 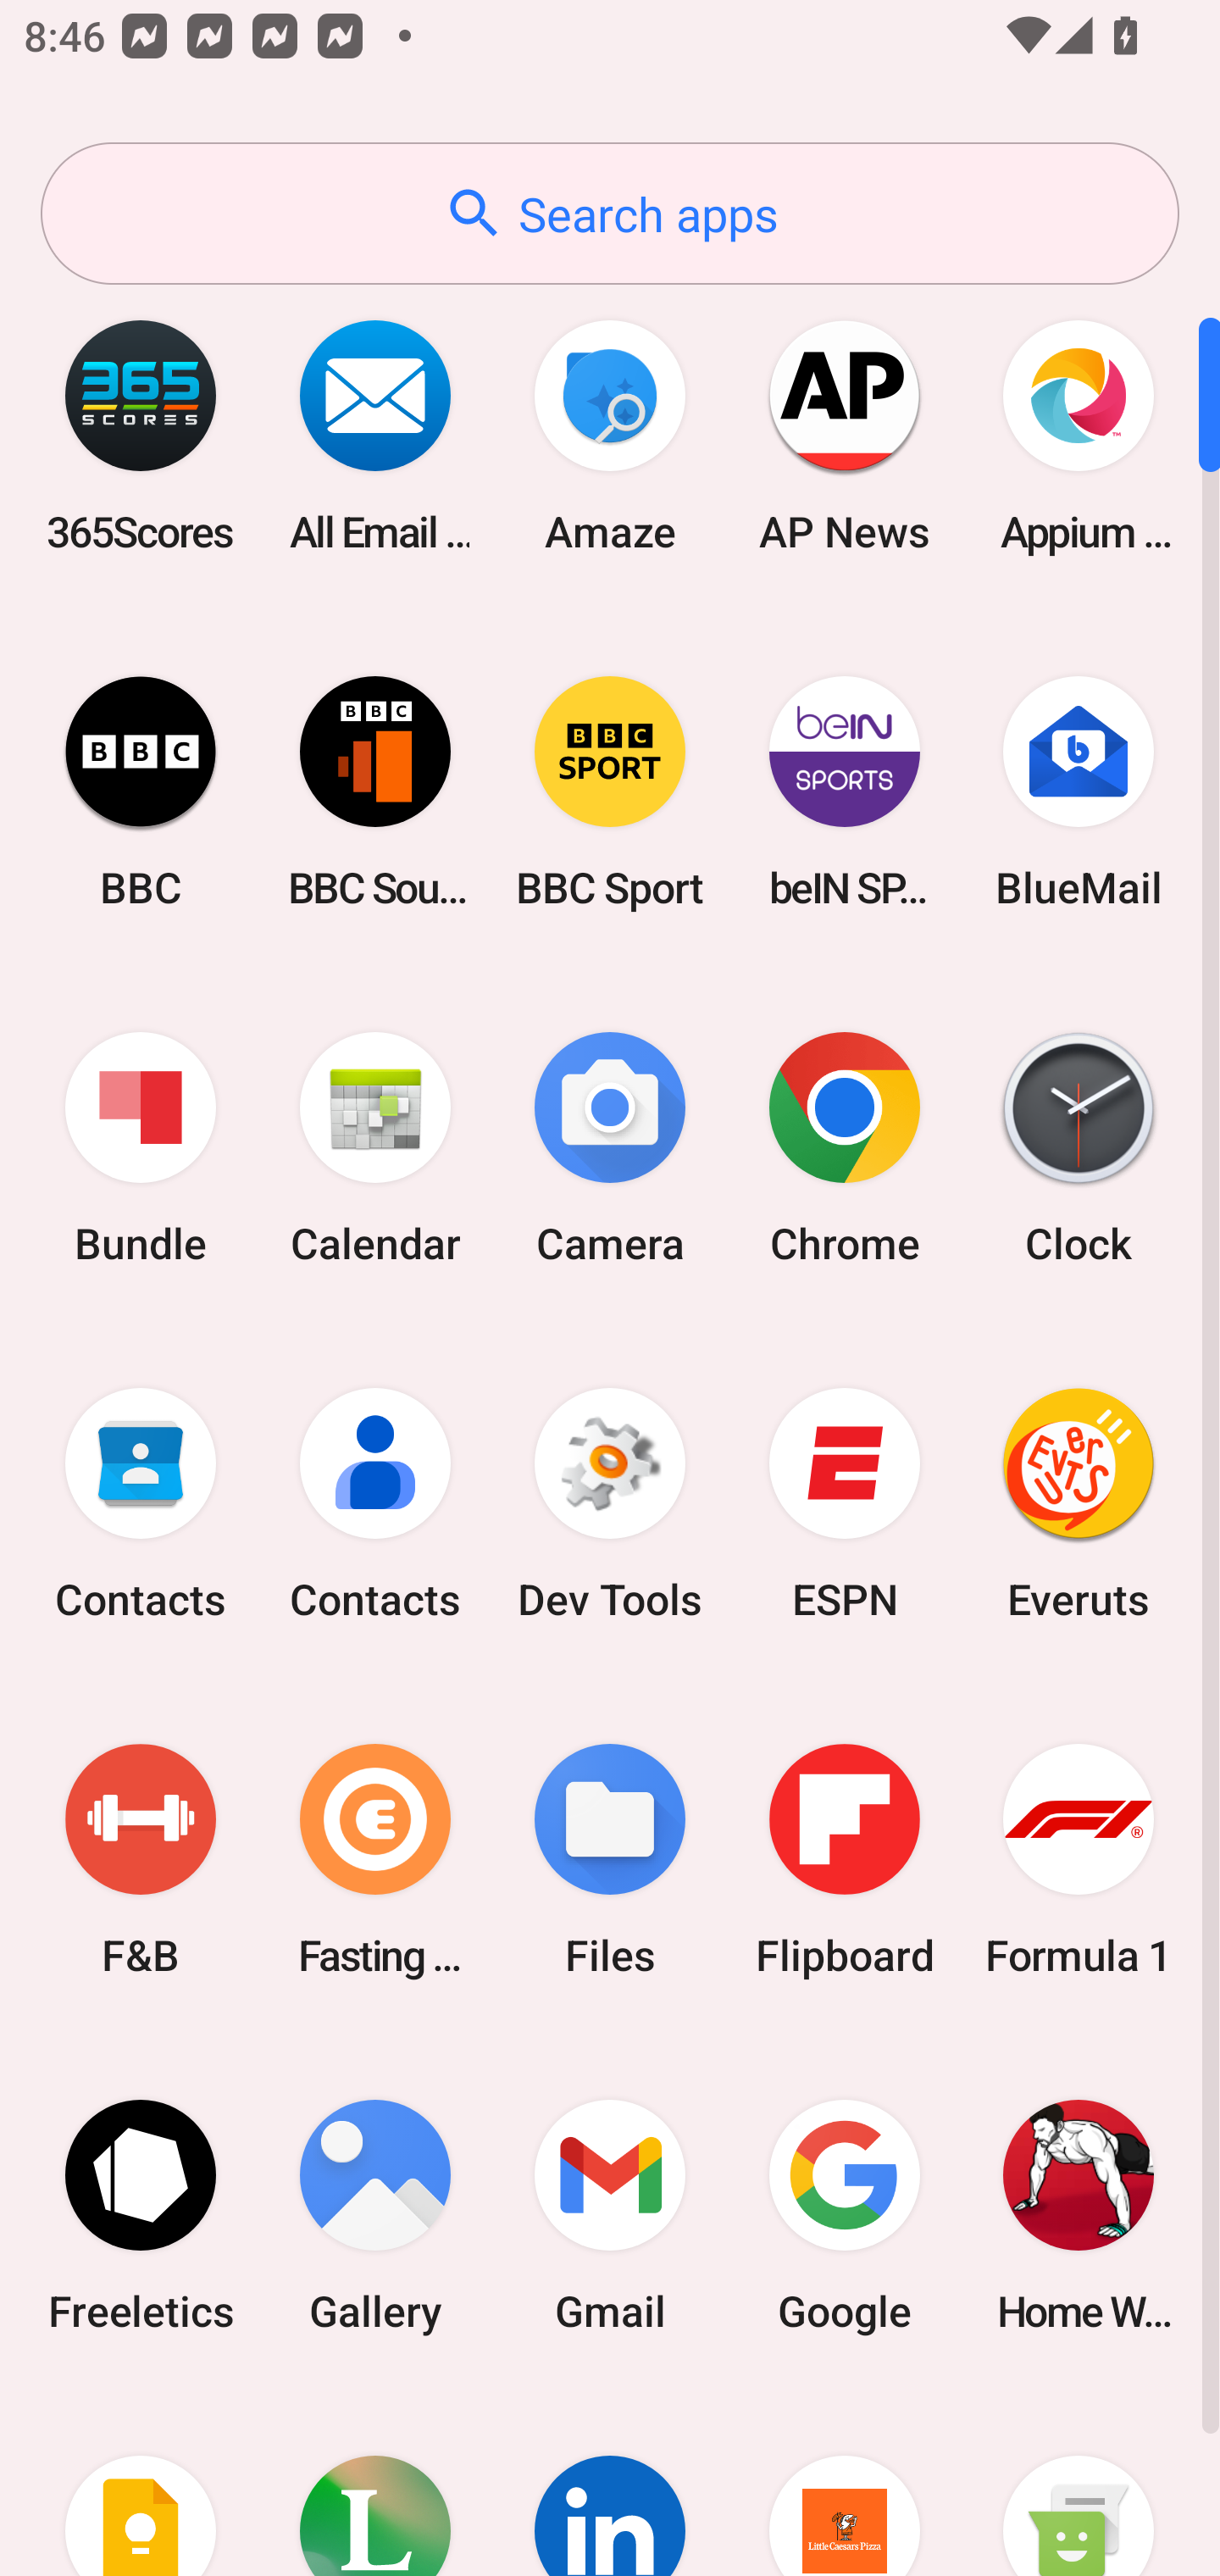 What do you see at coordinates (141, 1859) in the screenshot?
I see `F&B` at bounding box center [141, 1859].